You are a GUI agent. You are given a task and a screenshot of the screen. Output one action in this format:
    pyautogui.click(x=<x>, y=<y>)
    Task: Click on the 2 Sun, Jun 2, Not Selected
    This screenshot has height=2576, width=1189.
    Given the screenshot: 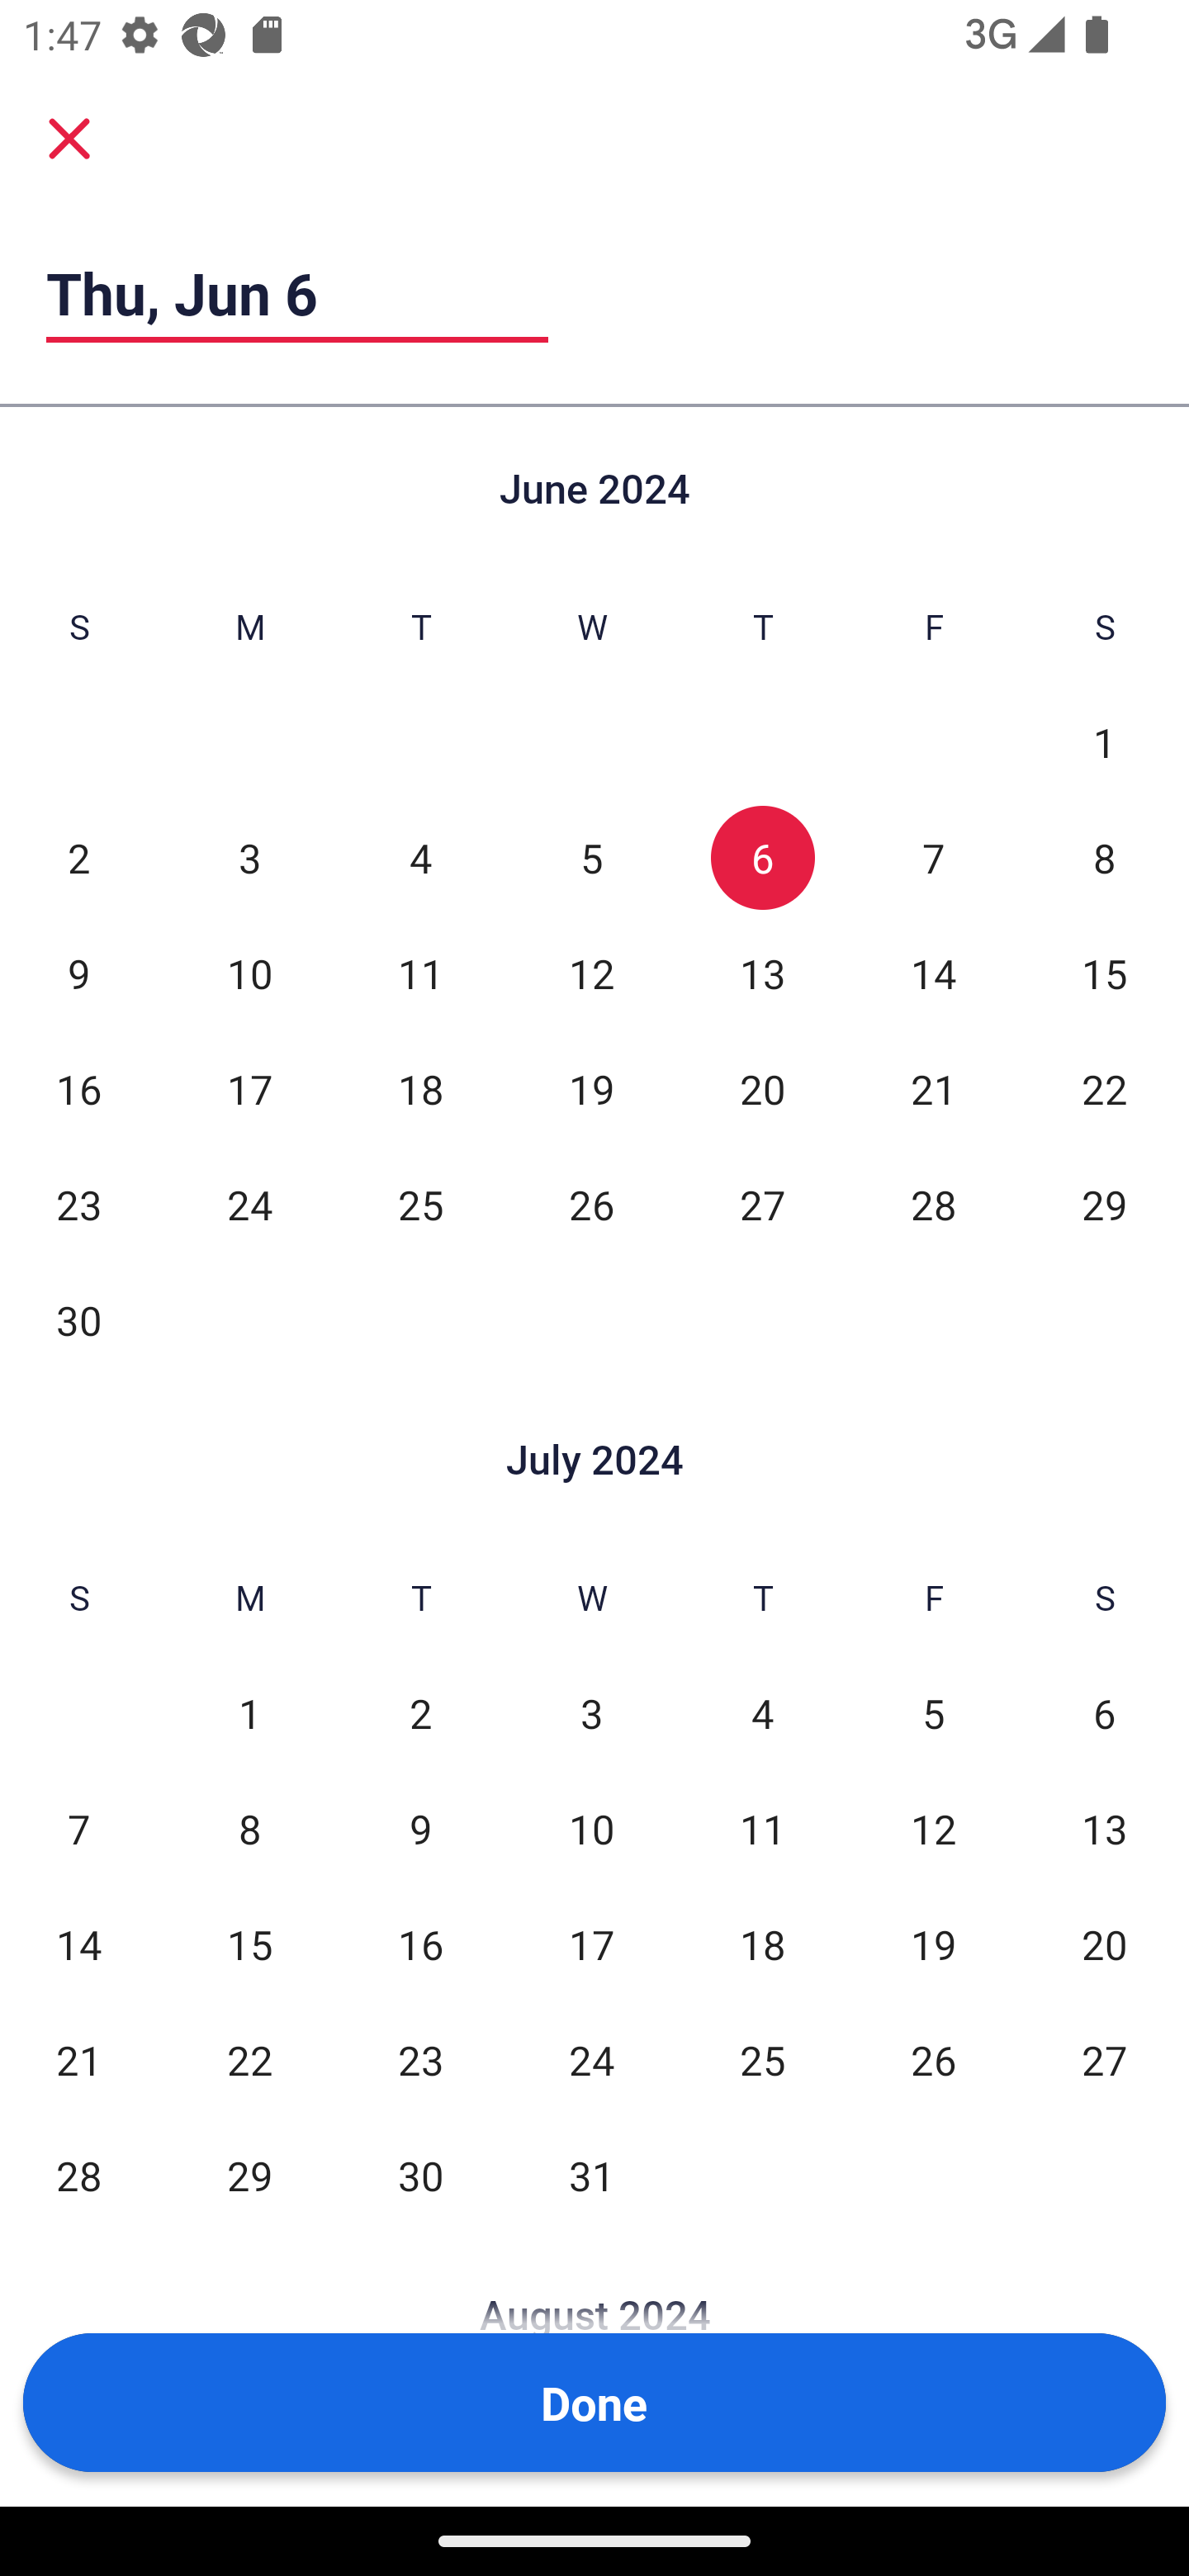 What is the action you would take?
    pyautogui.click(x=78, y=857)
    